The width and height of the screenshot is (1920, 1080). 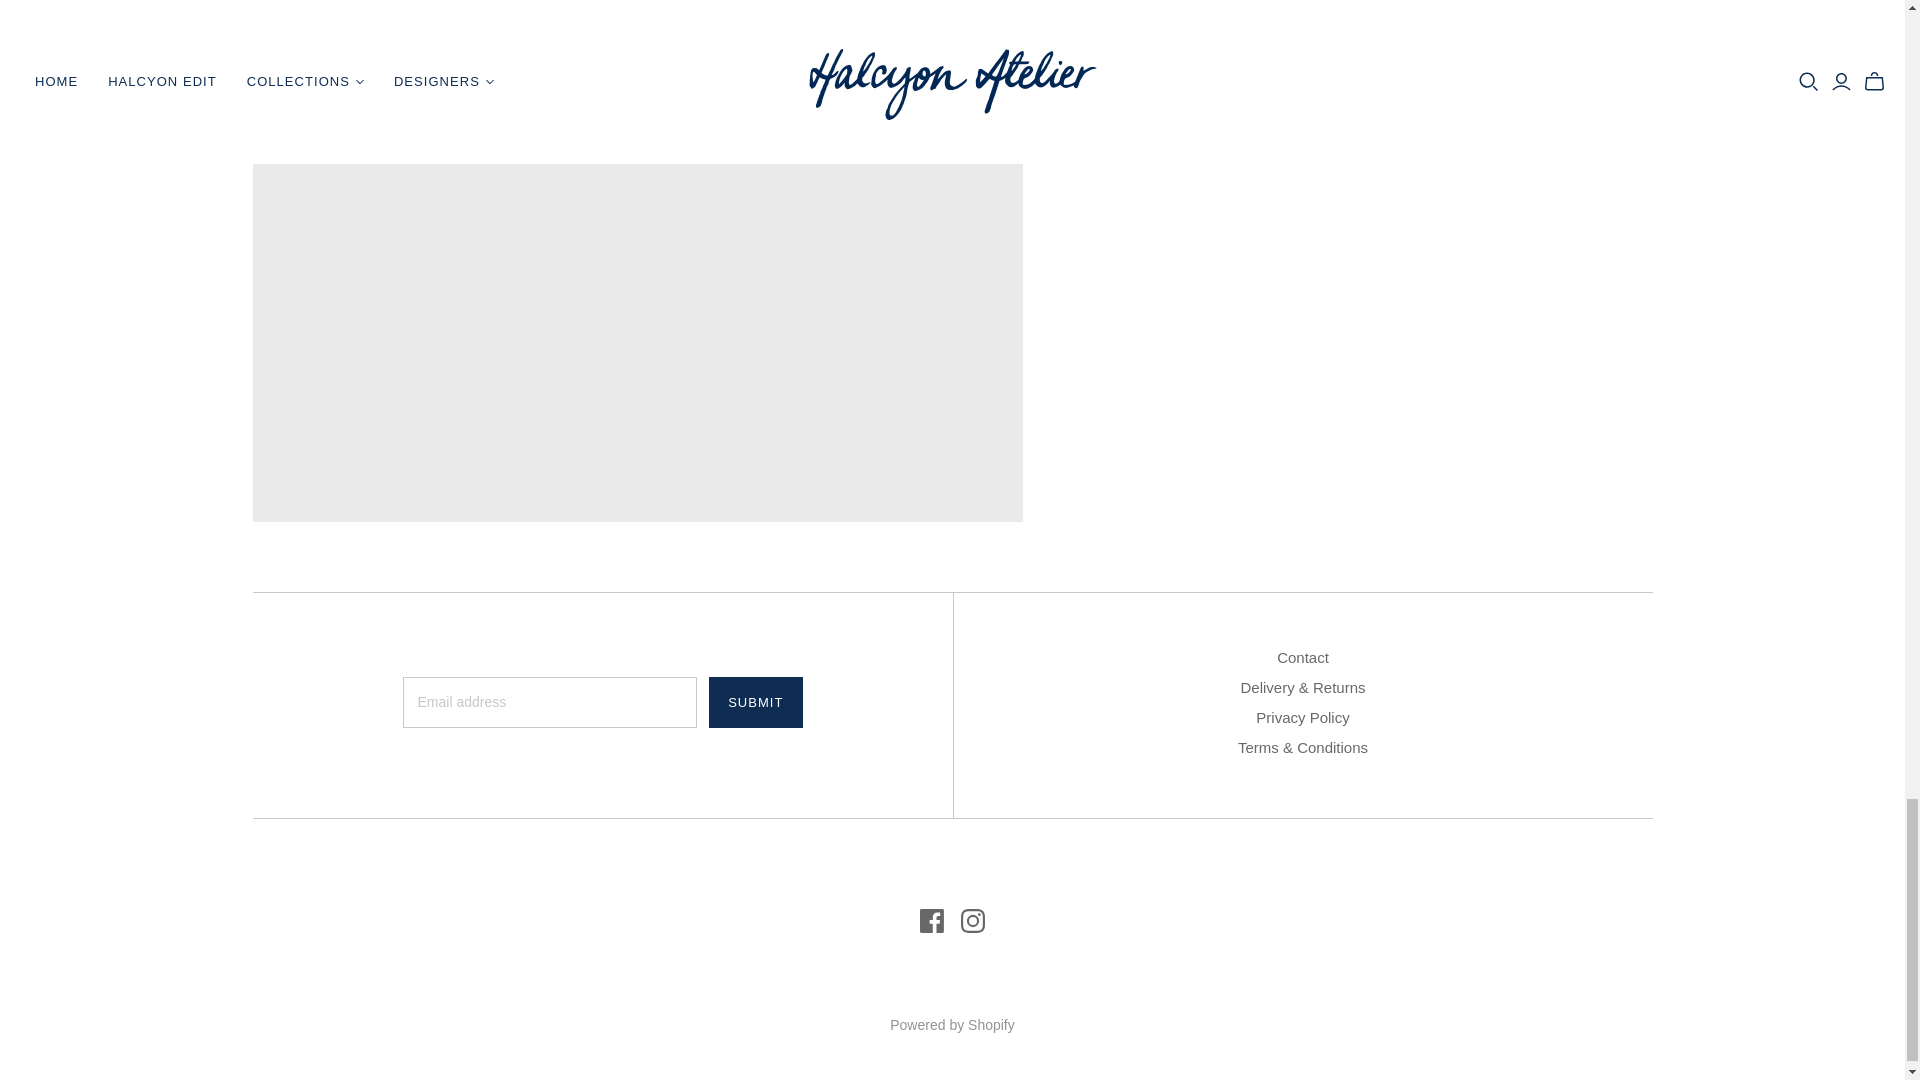 I want to click on Facebook Icon, so click(x=932, y=921).